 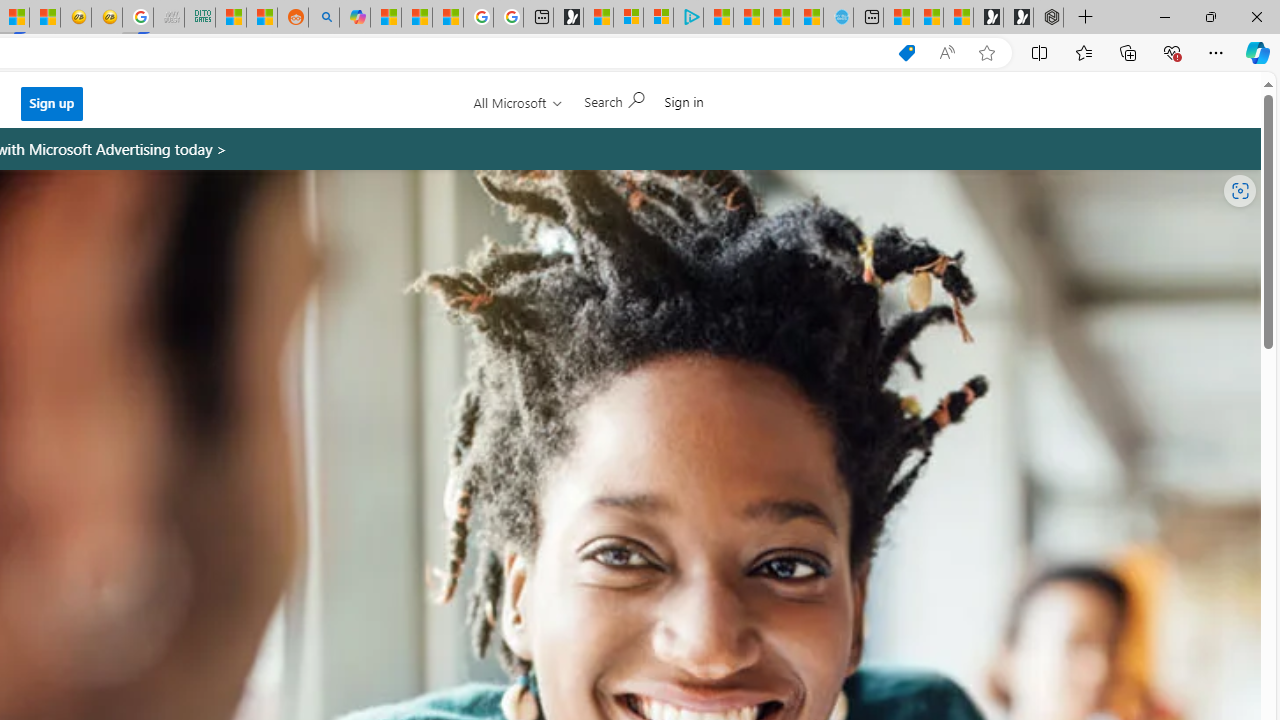 What do you see at coordinates (838, 18) in the screenshot?
I see `Home | Sky Blue Bikes - Sky Blue Bikes` at bounding box center [838, 18].